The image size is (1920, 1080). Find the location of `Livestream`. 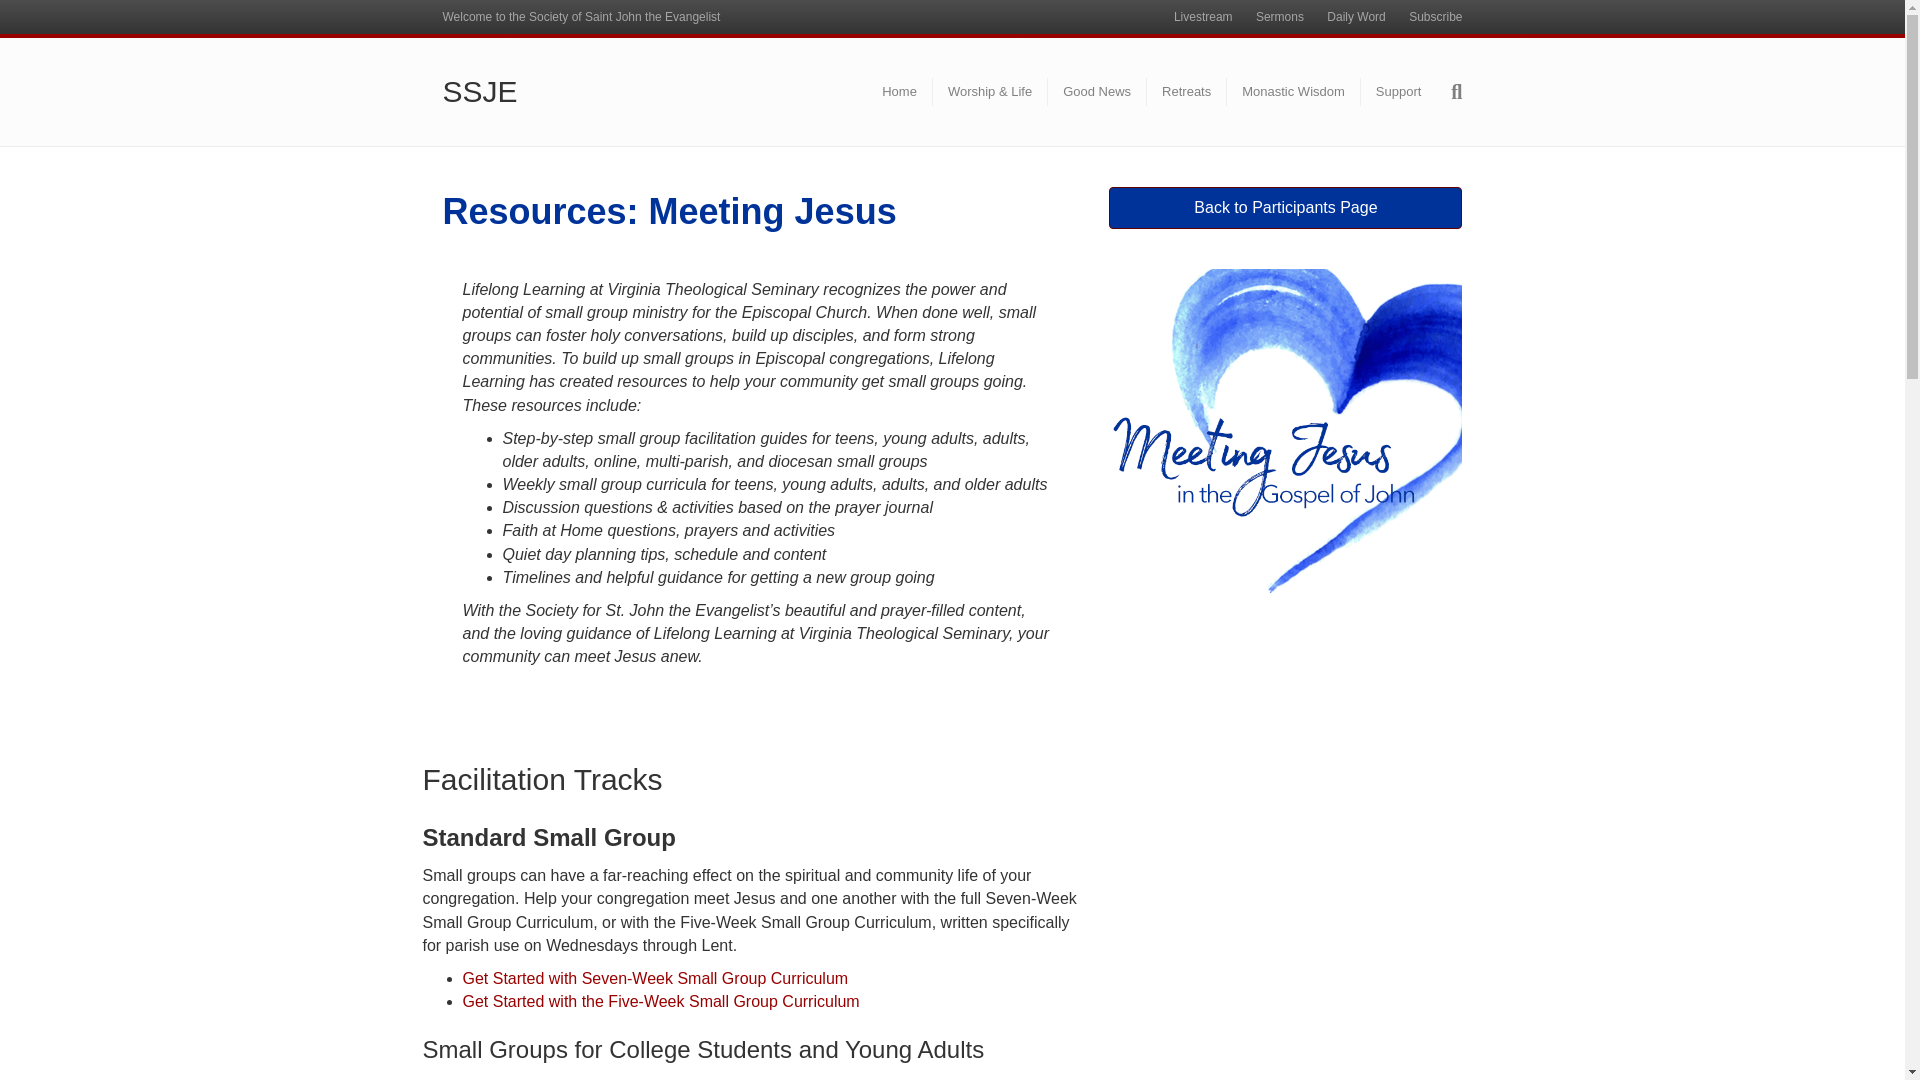

Livestream is located at coordinates (1202, 17).